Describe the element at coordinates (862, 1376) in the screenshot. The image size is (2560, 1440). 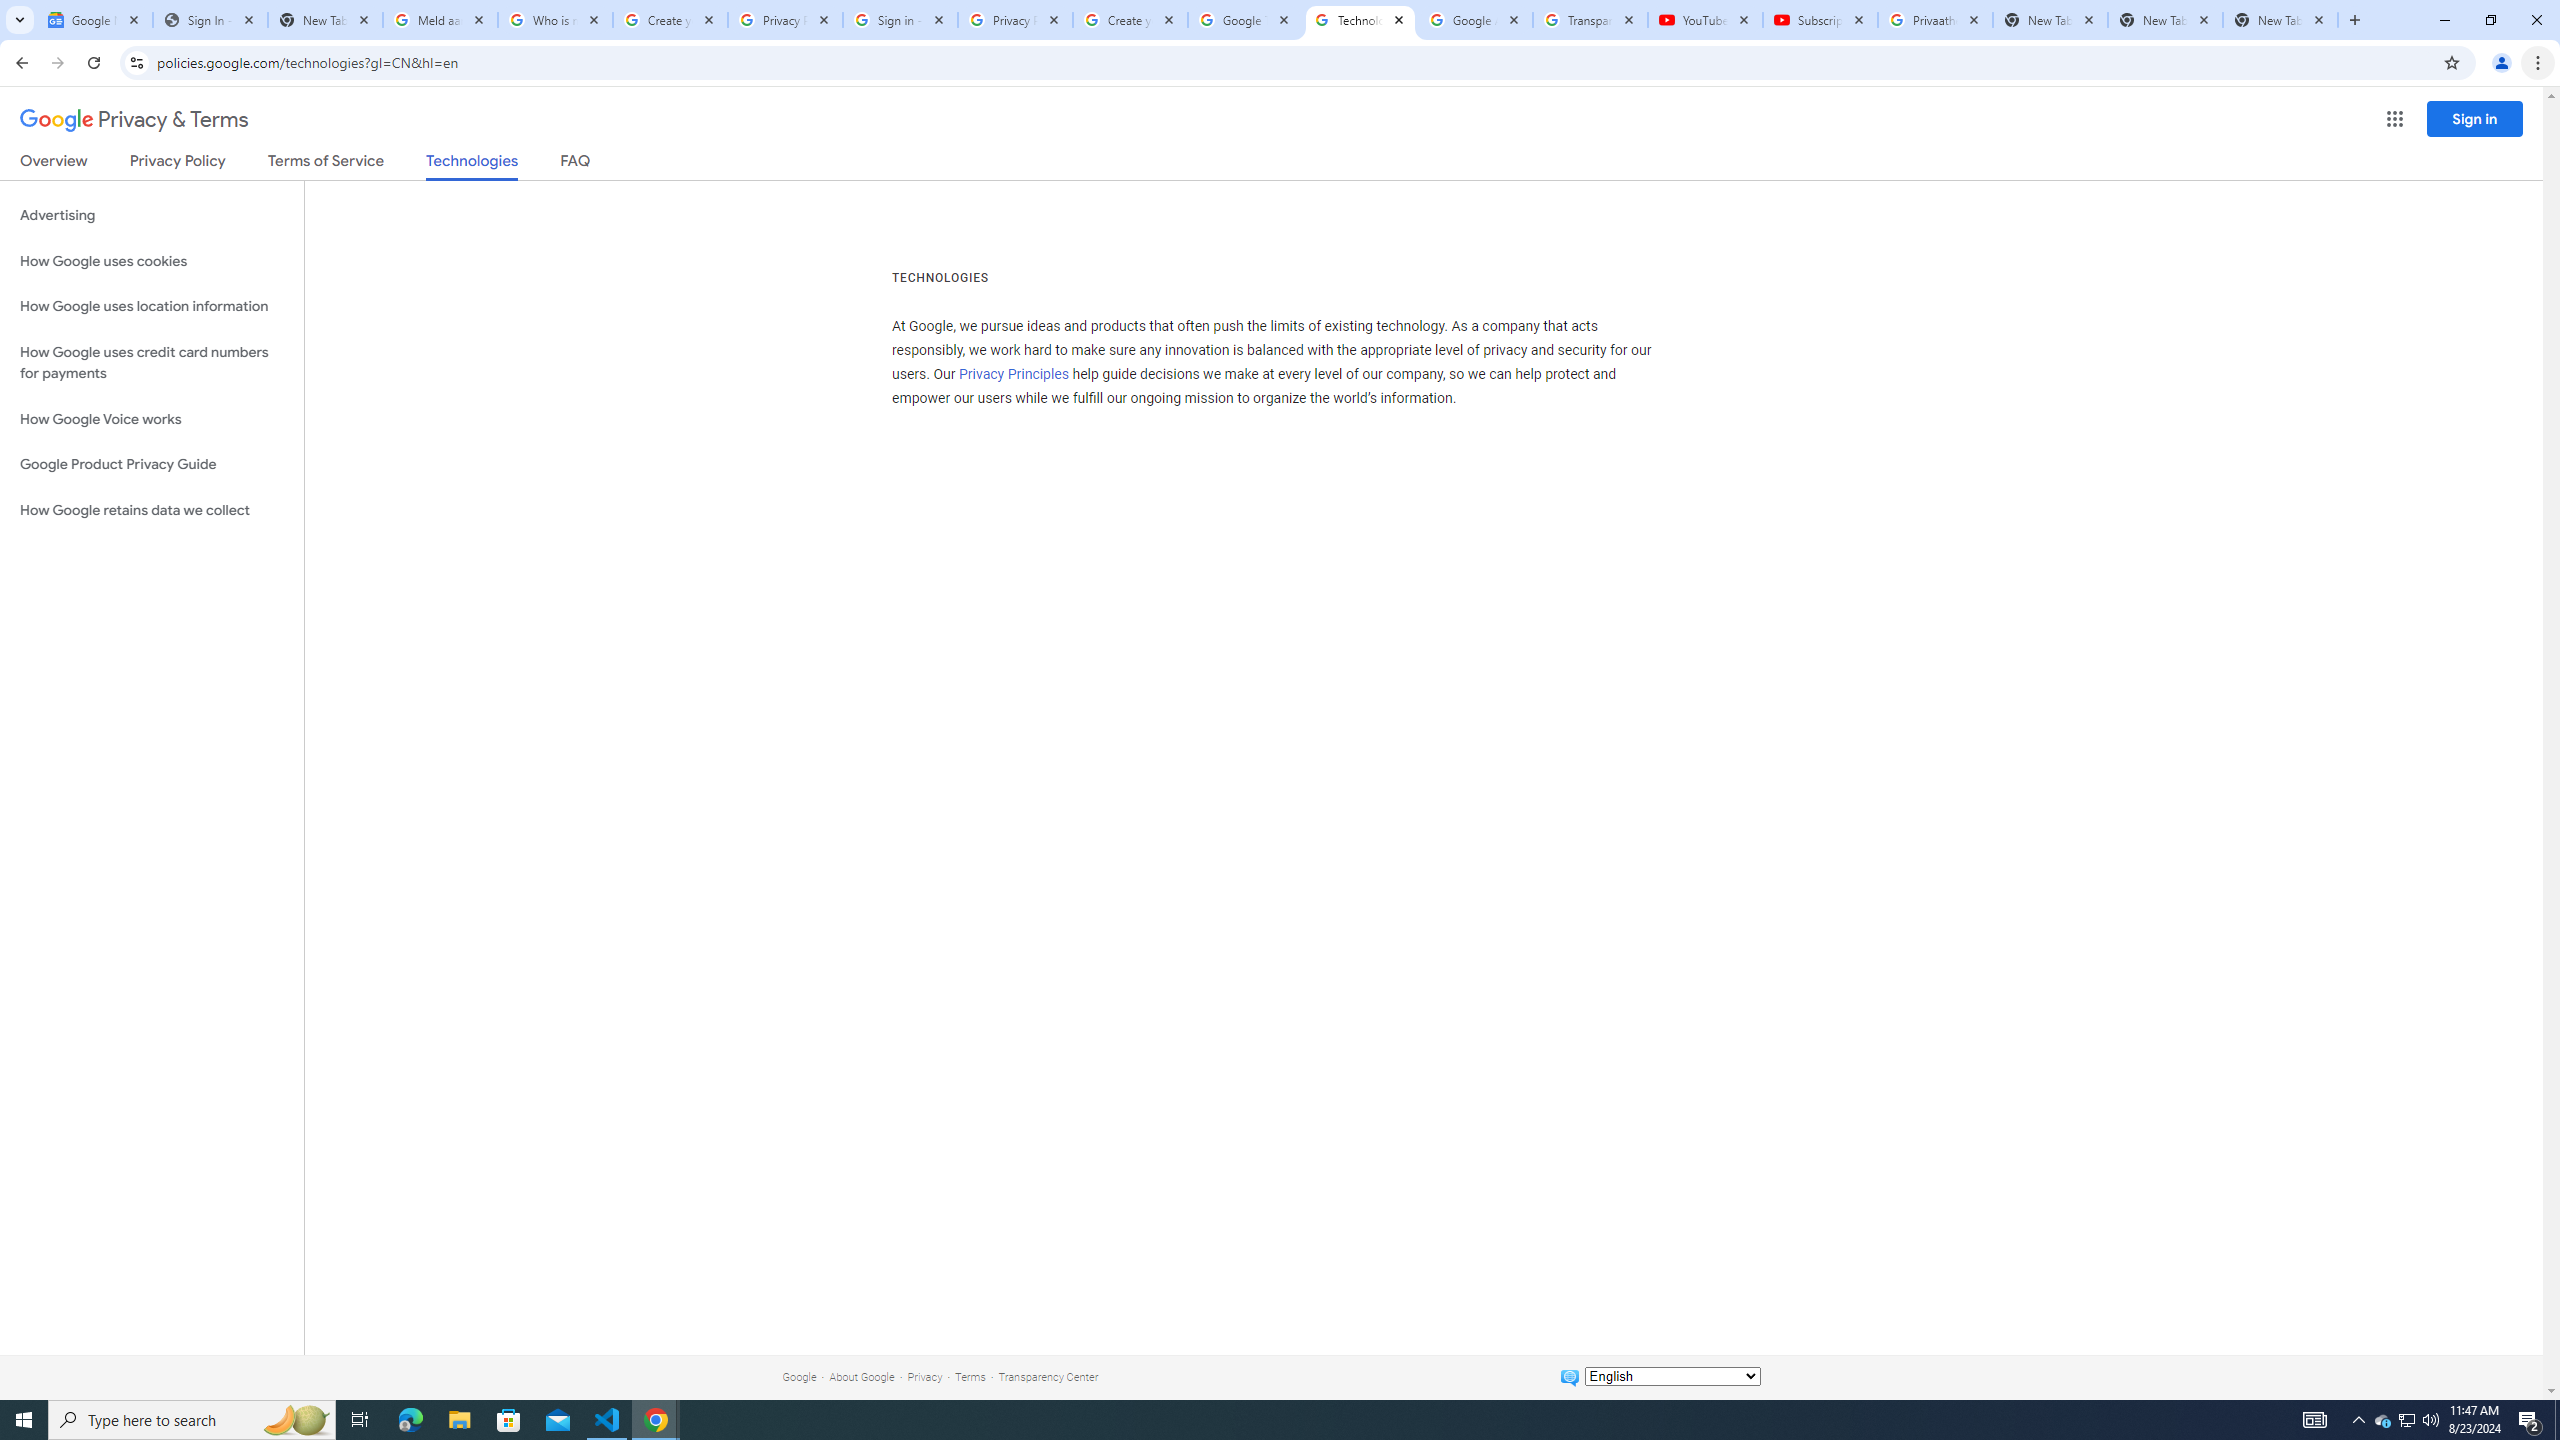
I see `About Google` at that location.